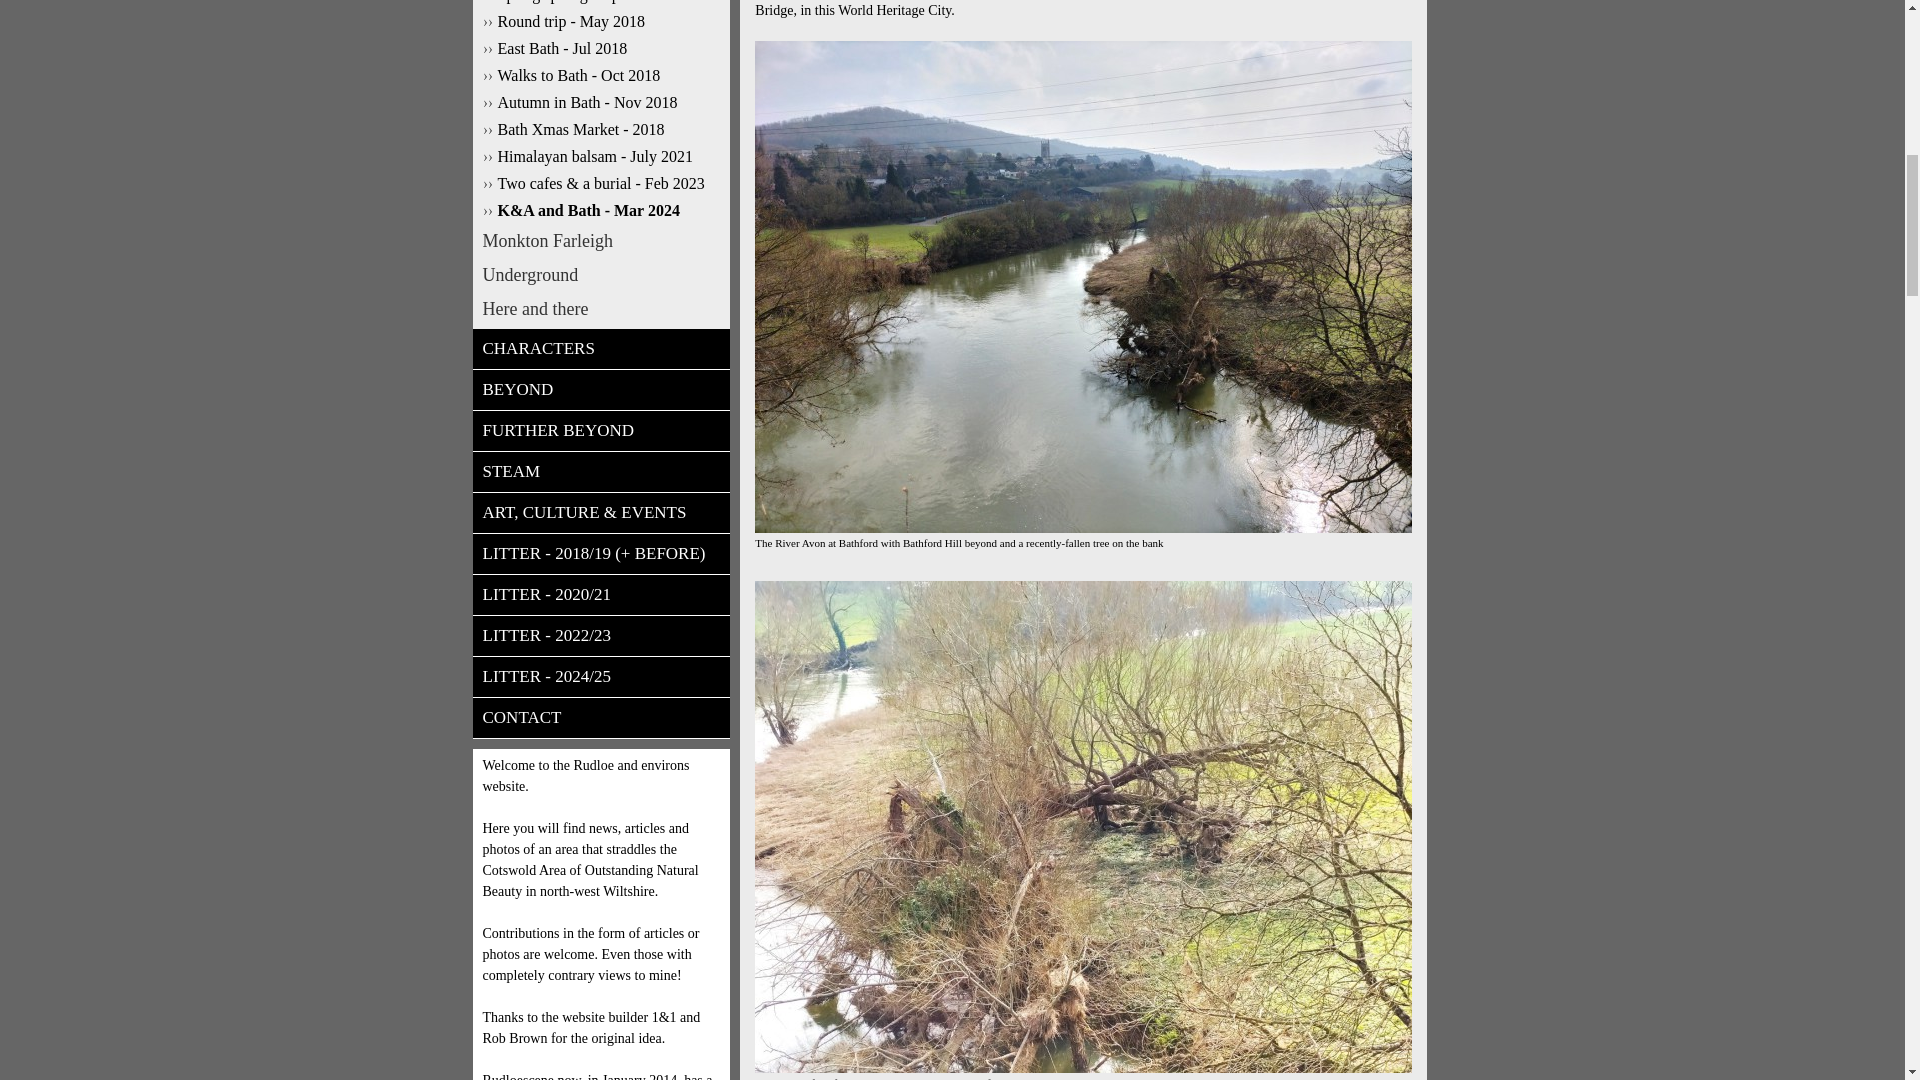 The image size is (1920, 1080). I want to click on Monkton Farleigh, so click(600, 240).